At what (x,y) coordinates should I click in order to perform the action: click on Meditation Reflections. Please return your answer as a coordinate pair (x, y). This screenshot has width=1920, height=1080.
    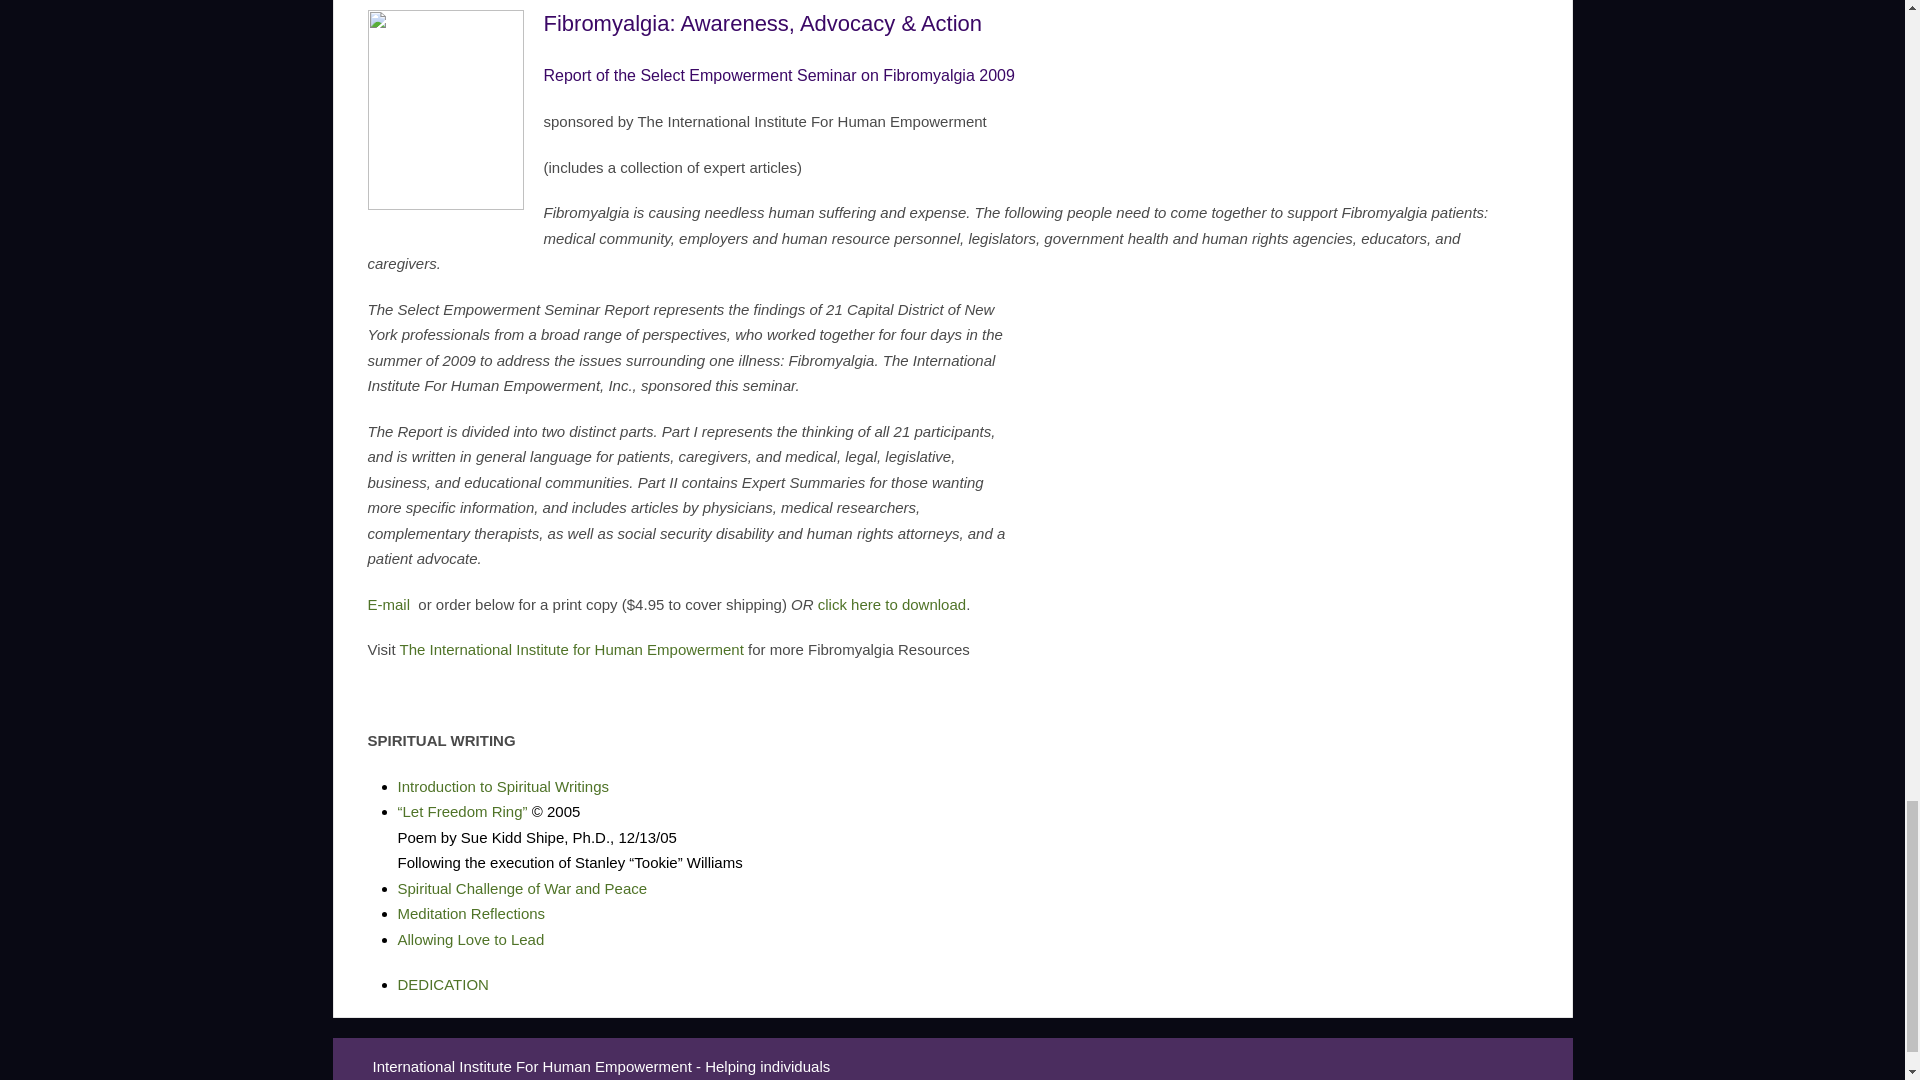
    Looking at the image, I should click on (471, 914).